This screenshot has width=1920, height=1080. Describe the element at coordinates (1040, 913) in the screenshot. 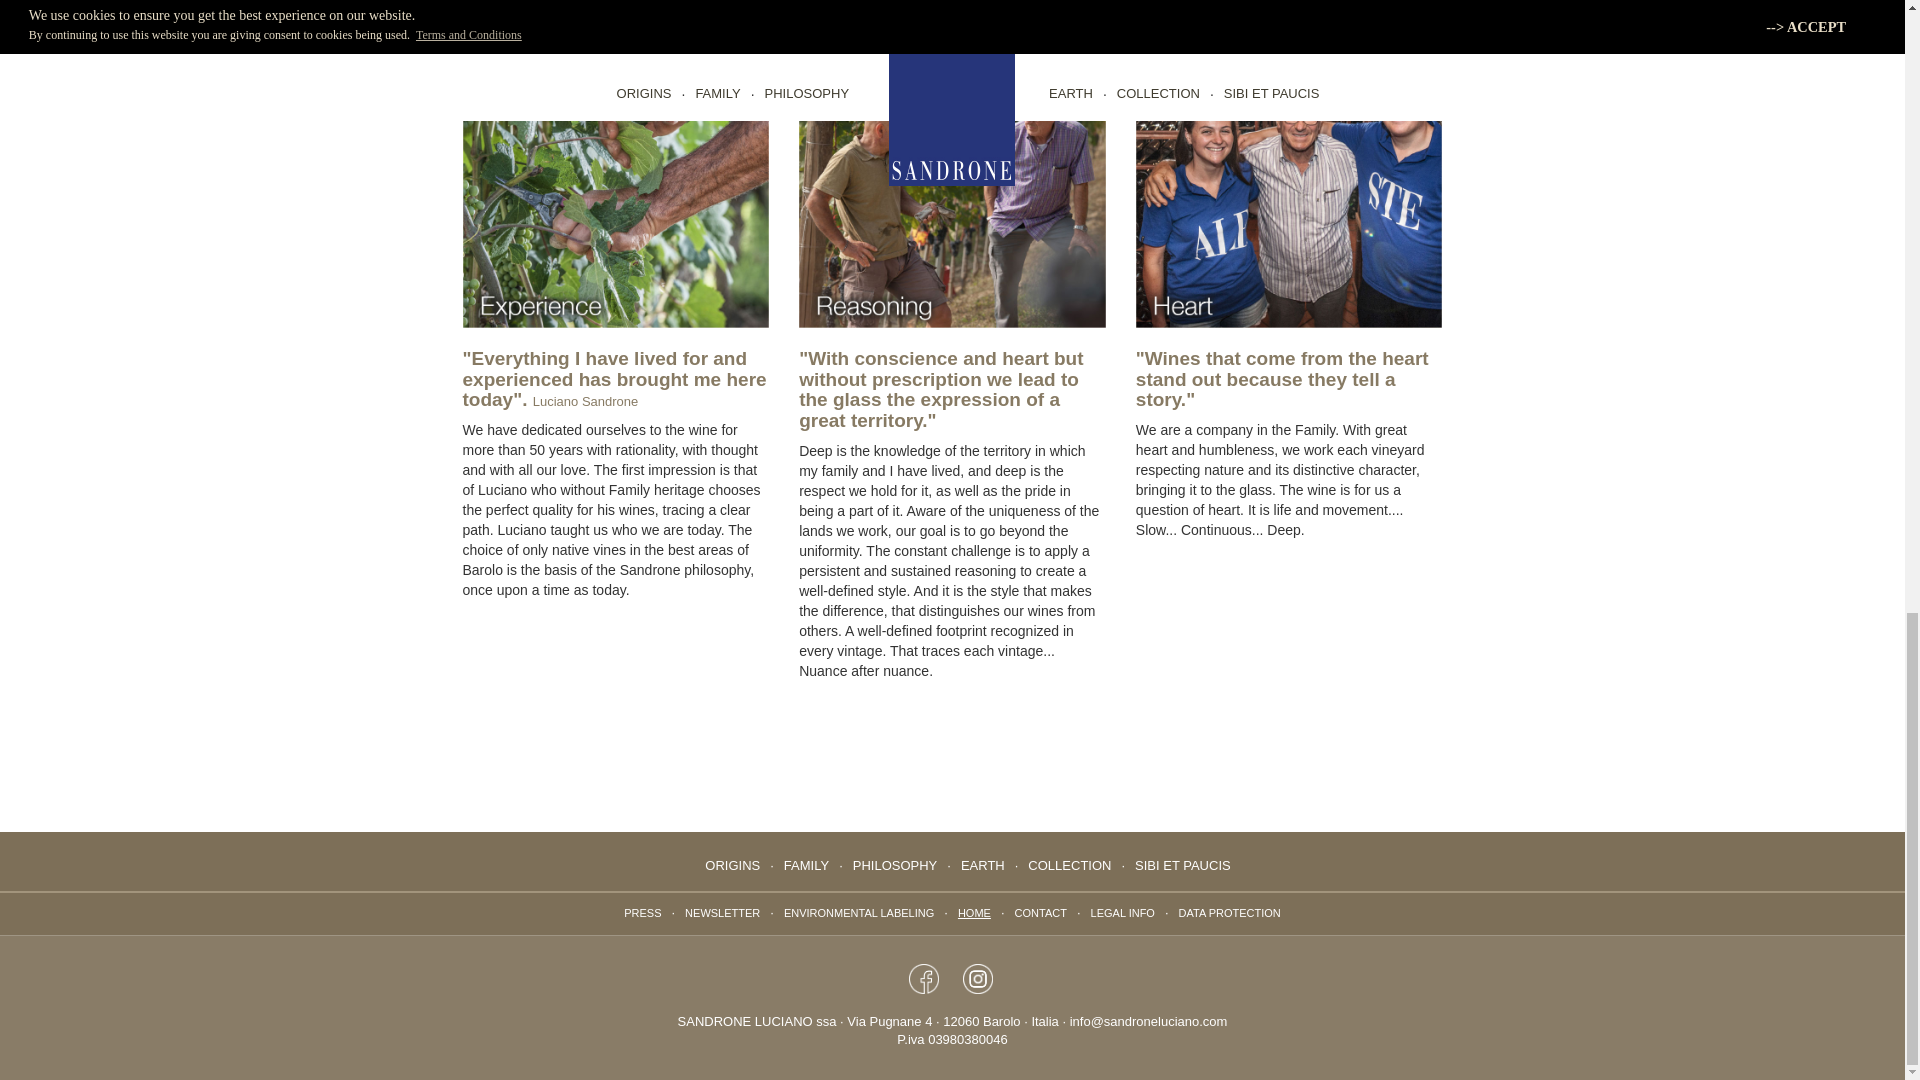

I see `CONTACT` at that location.